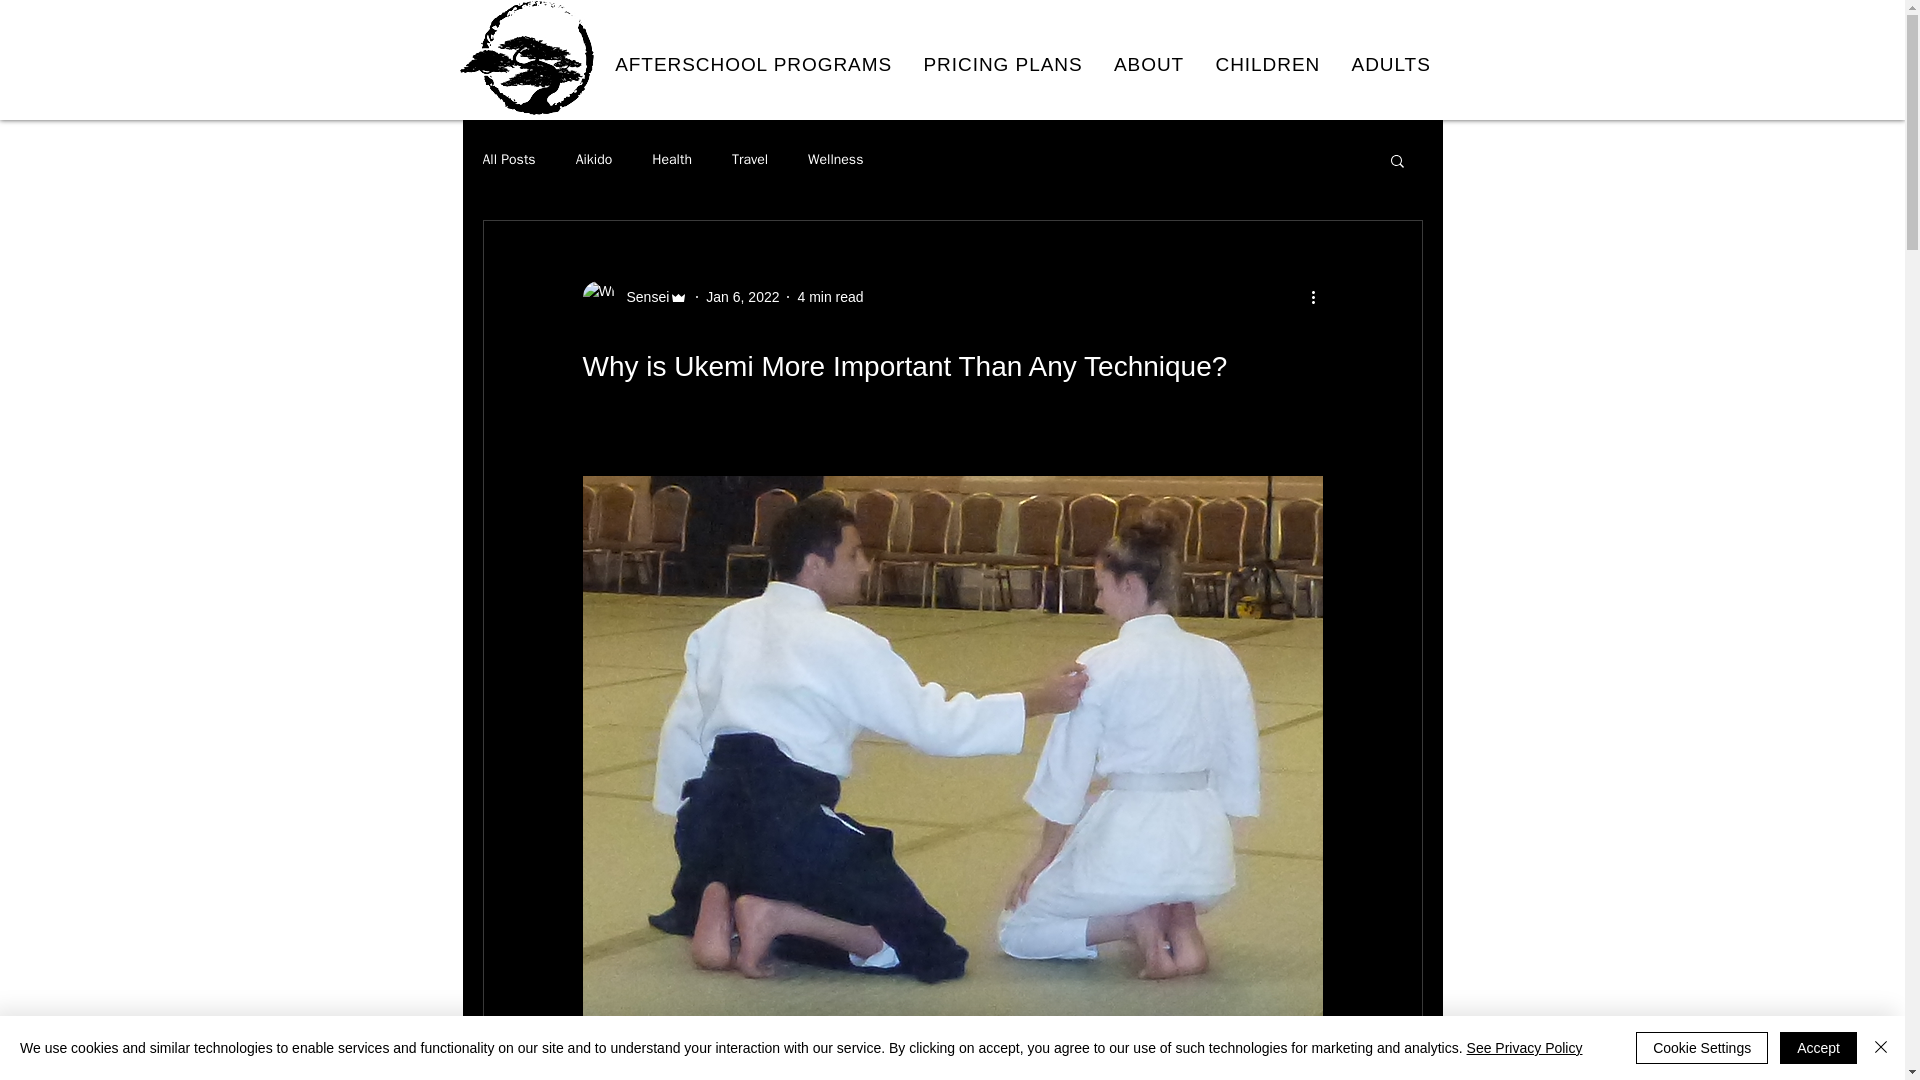 The width and height of the screenshot is (1920, 1080). I want to click on AFTERSCHOOL PROGRAMS, so click(754, 65).